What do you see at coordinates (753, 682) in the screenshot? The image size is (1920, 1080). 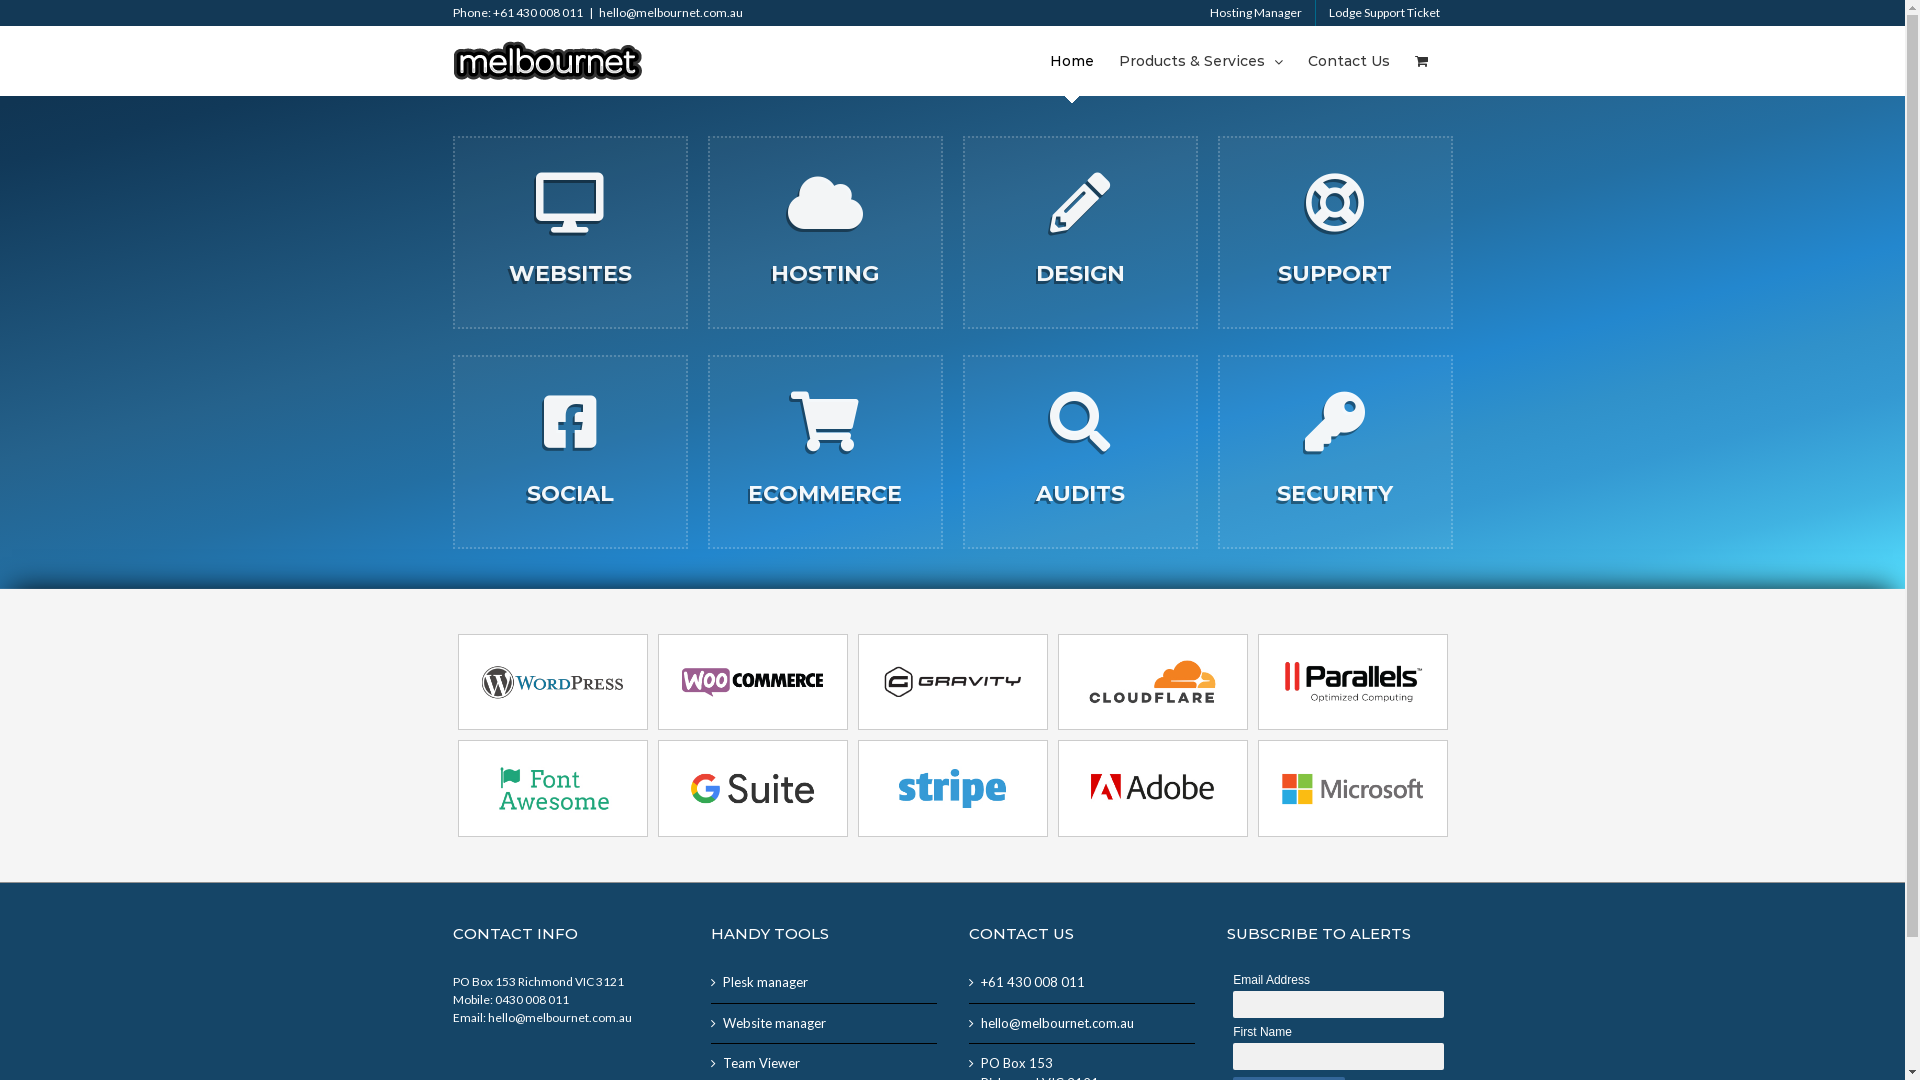 I see `woocommerce` at bounding box center [753, 682].